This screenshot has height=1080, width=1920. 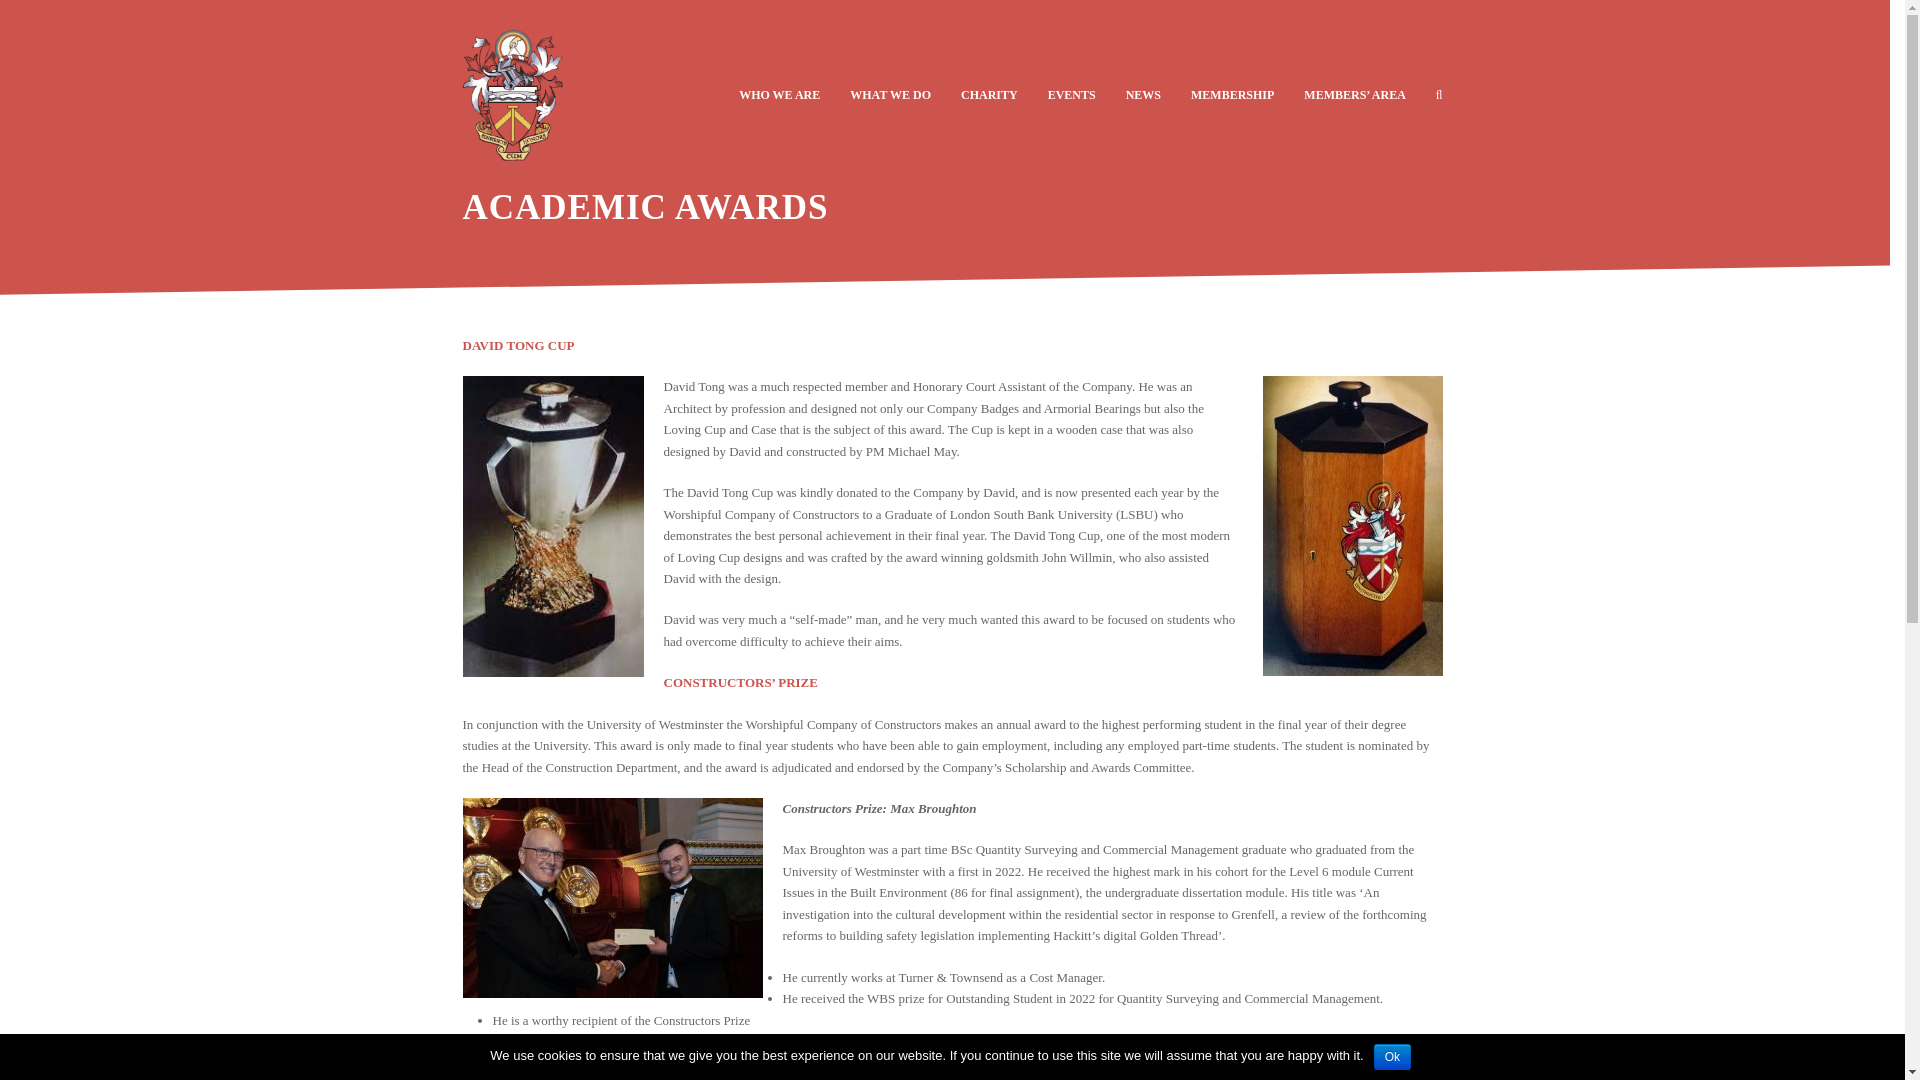 What do you see at coordinates (890, 94) in the screenshot?
I see `WHAT WE DO` at bounding box center [890, 94].